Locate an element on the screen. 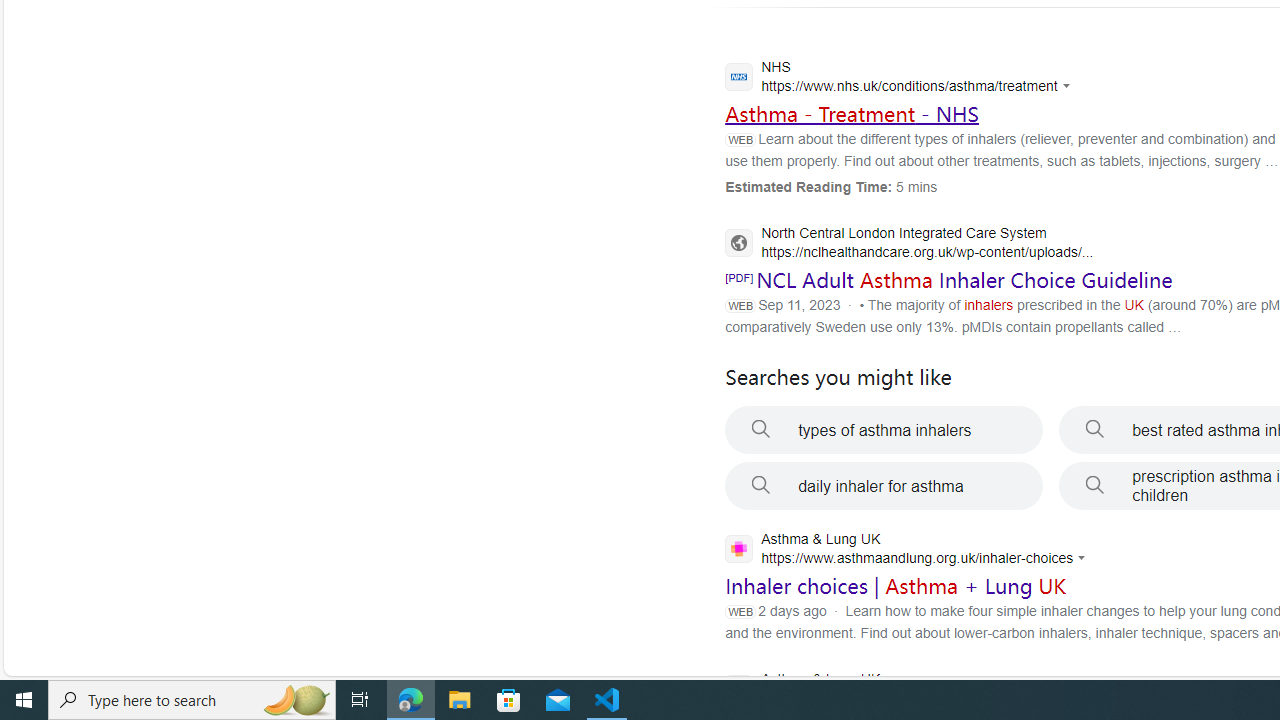  North Central London Integrated Care System is located at coordinates (909, 244).